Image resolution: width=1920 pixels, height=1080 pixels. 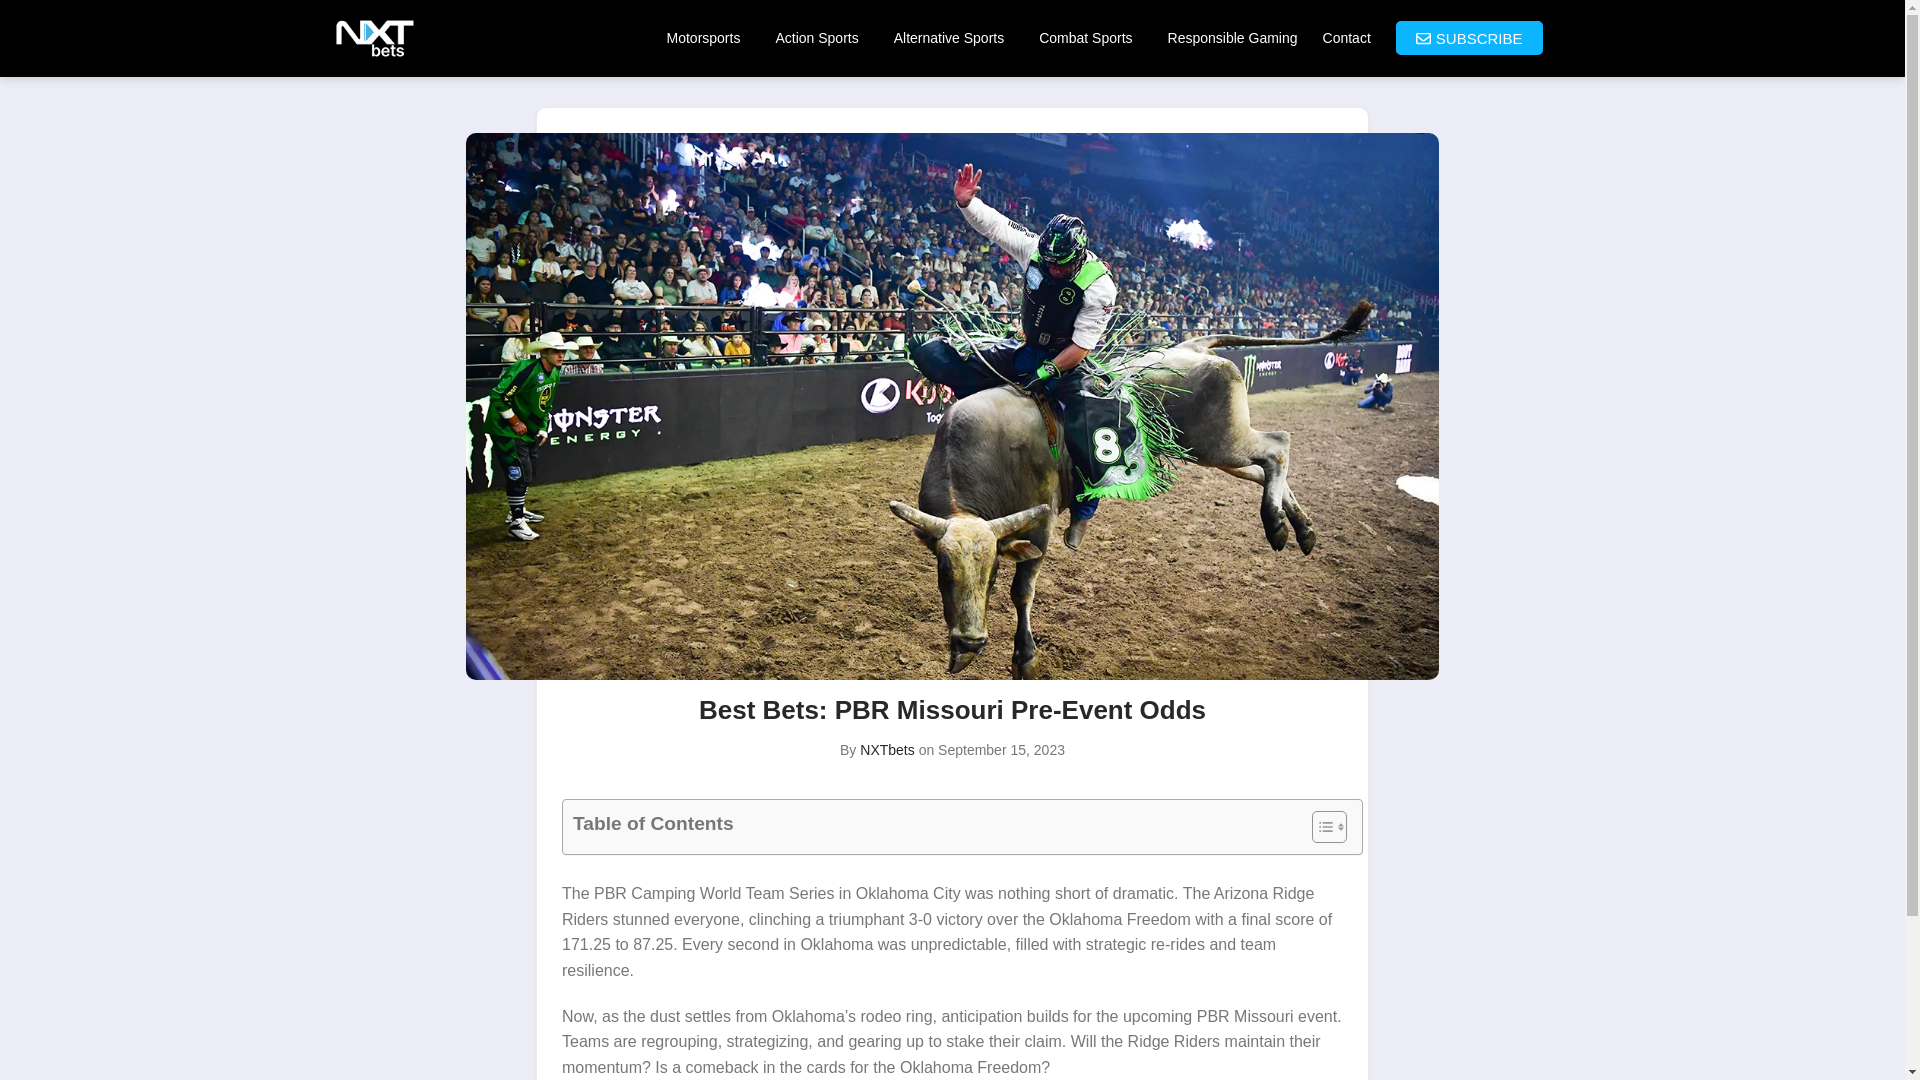 I want to click on Alternative Sports, so click(x=954, y=38).